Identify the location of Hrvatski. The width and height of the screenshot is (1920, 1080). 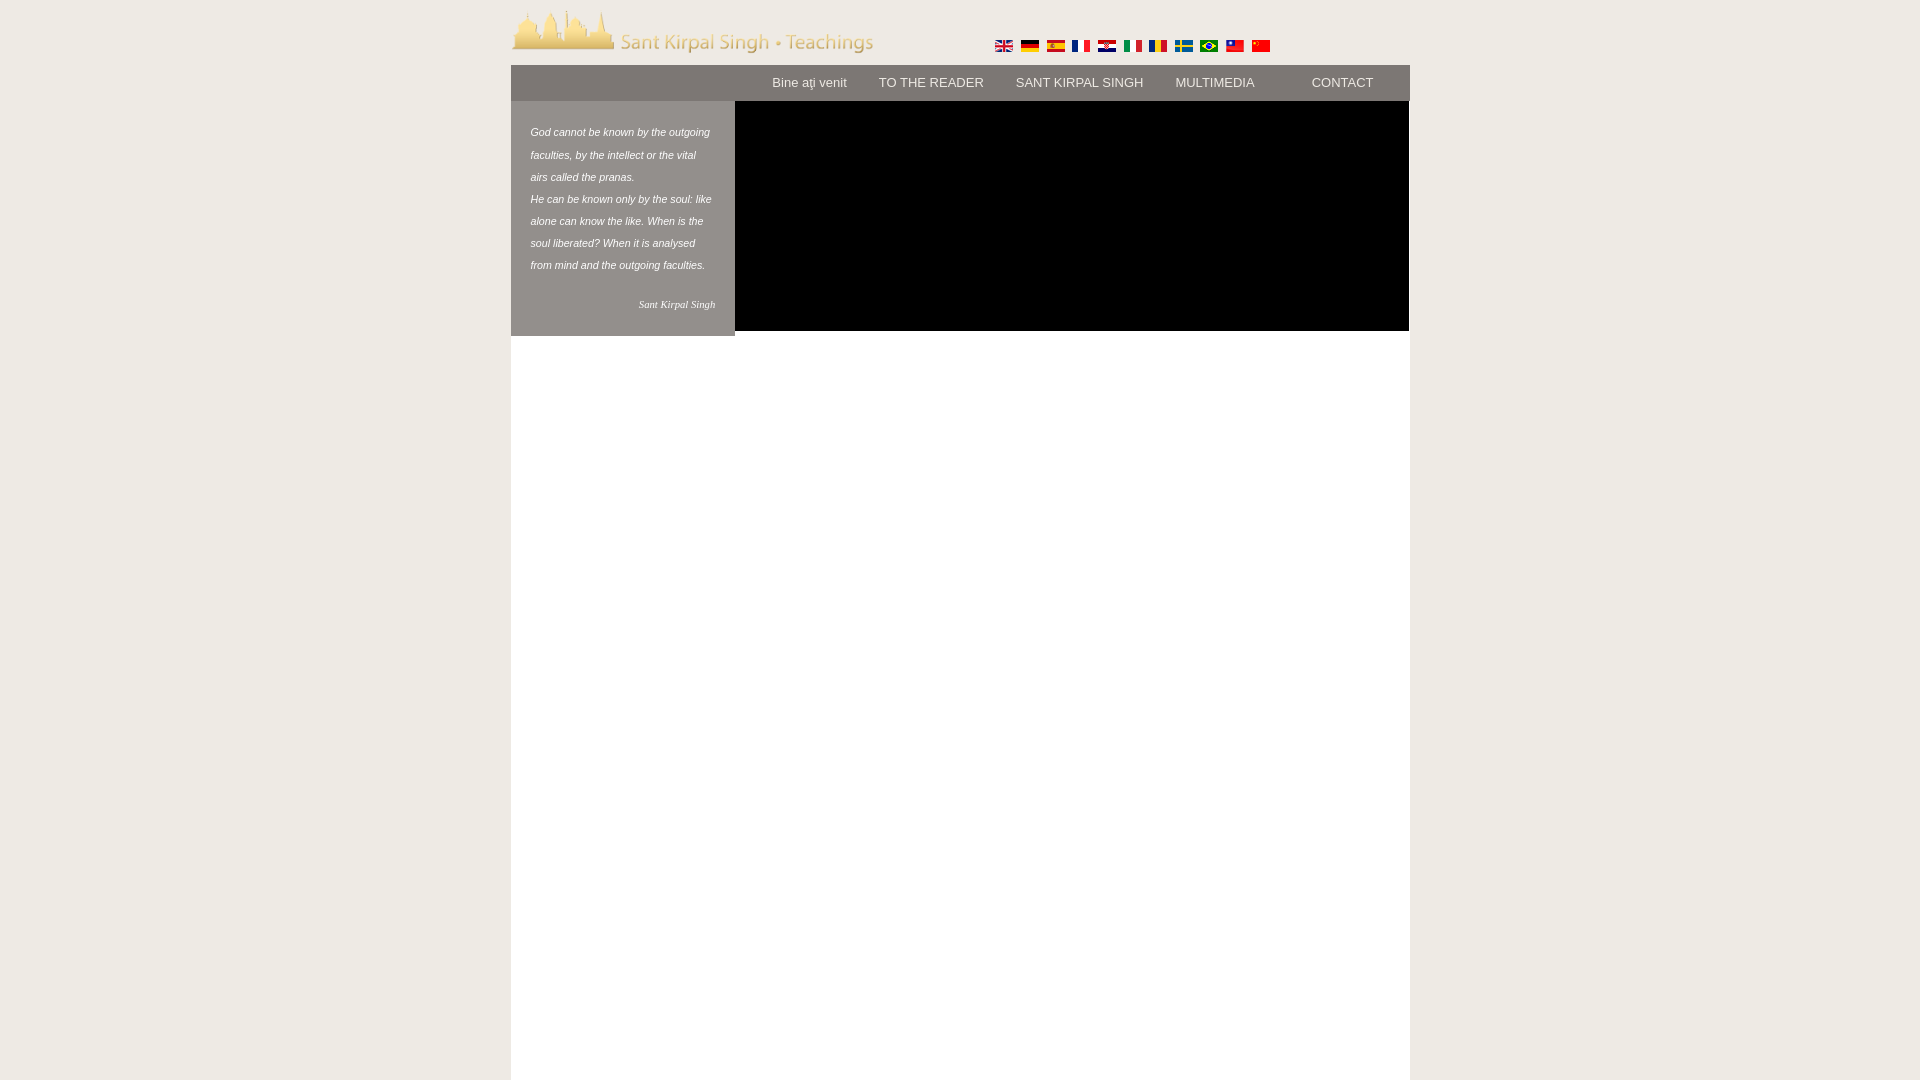
(1106, 45).